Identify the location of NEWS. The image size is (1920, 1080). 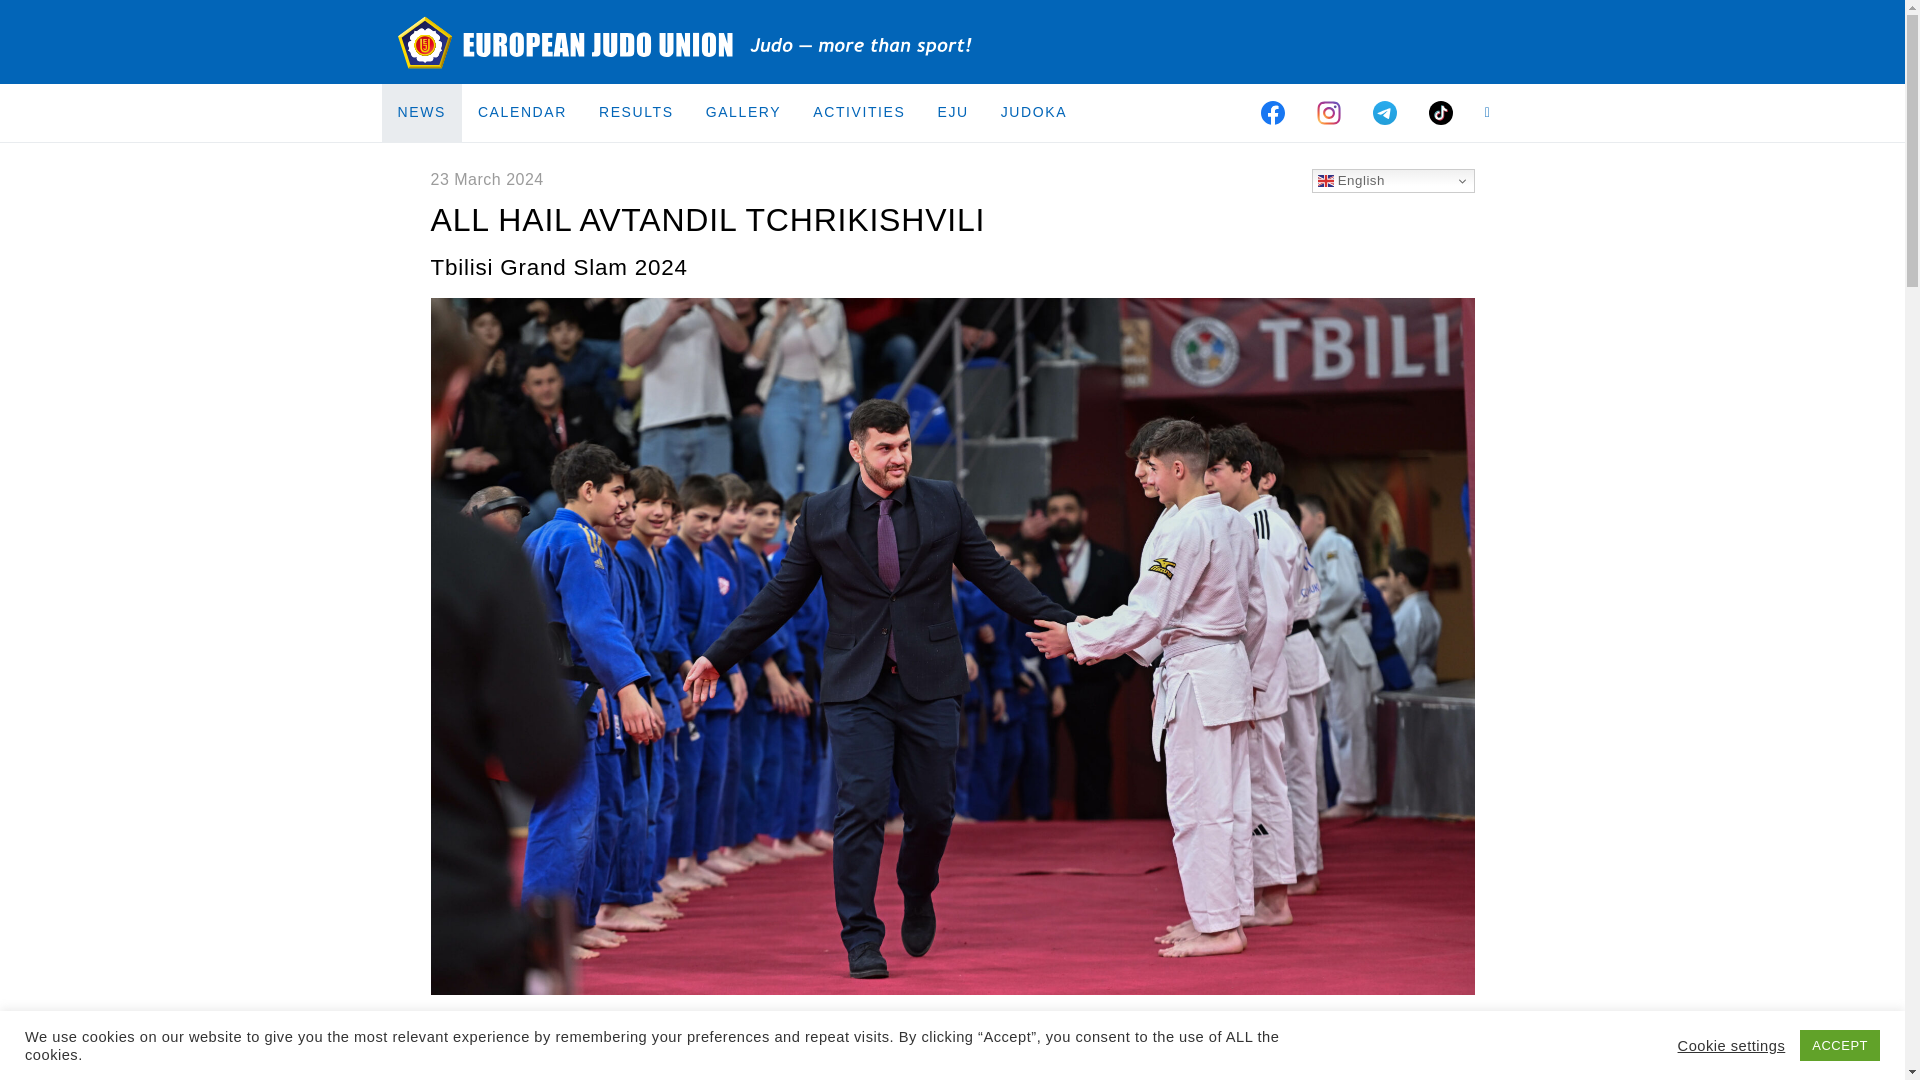
(422, 112).